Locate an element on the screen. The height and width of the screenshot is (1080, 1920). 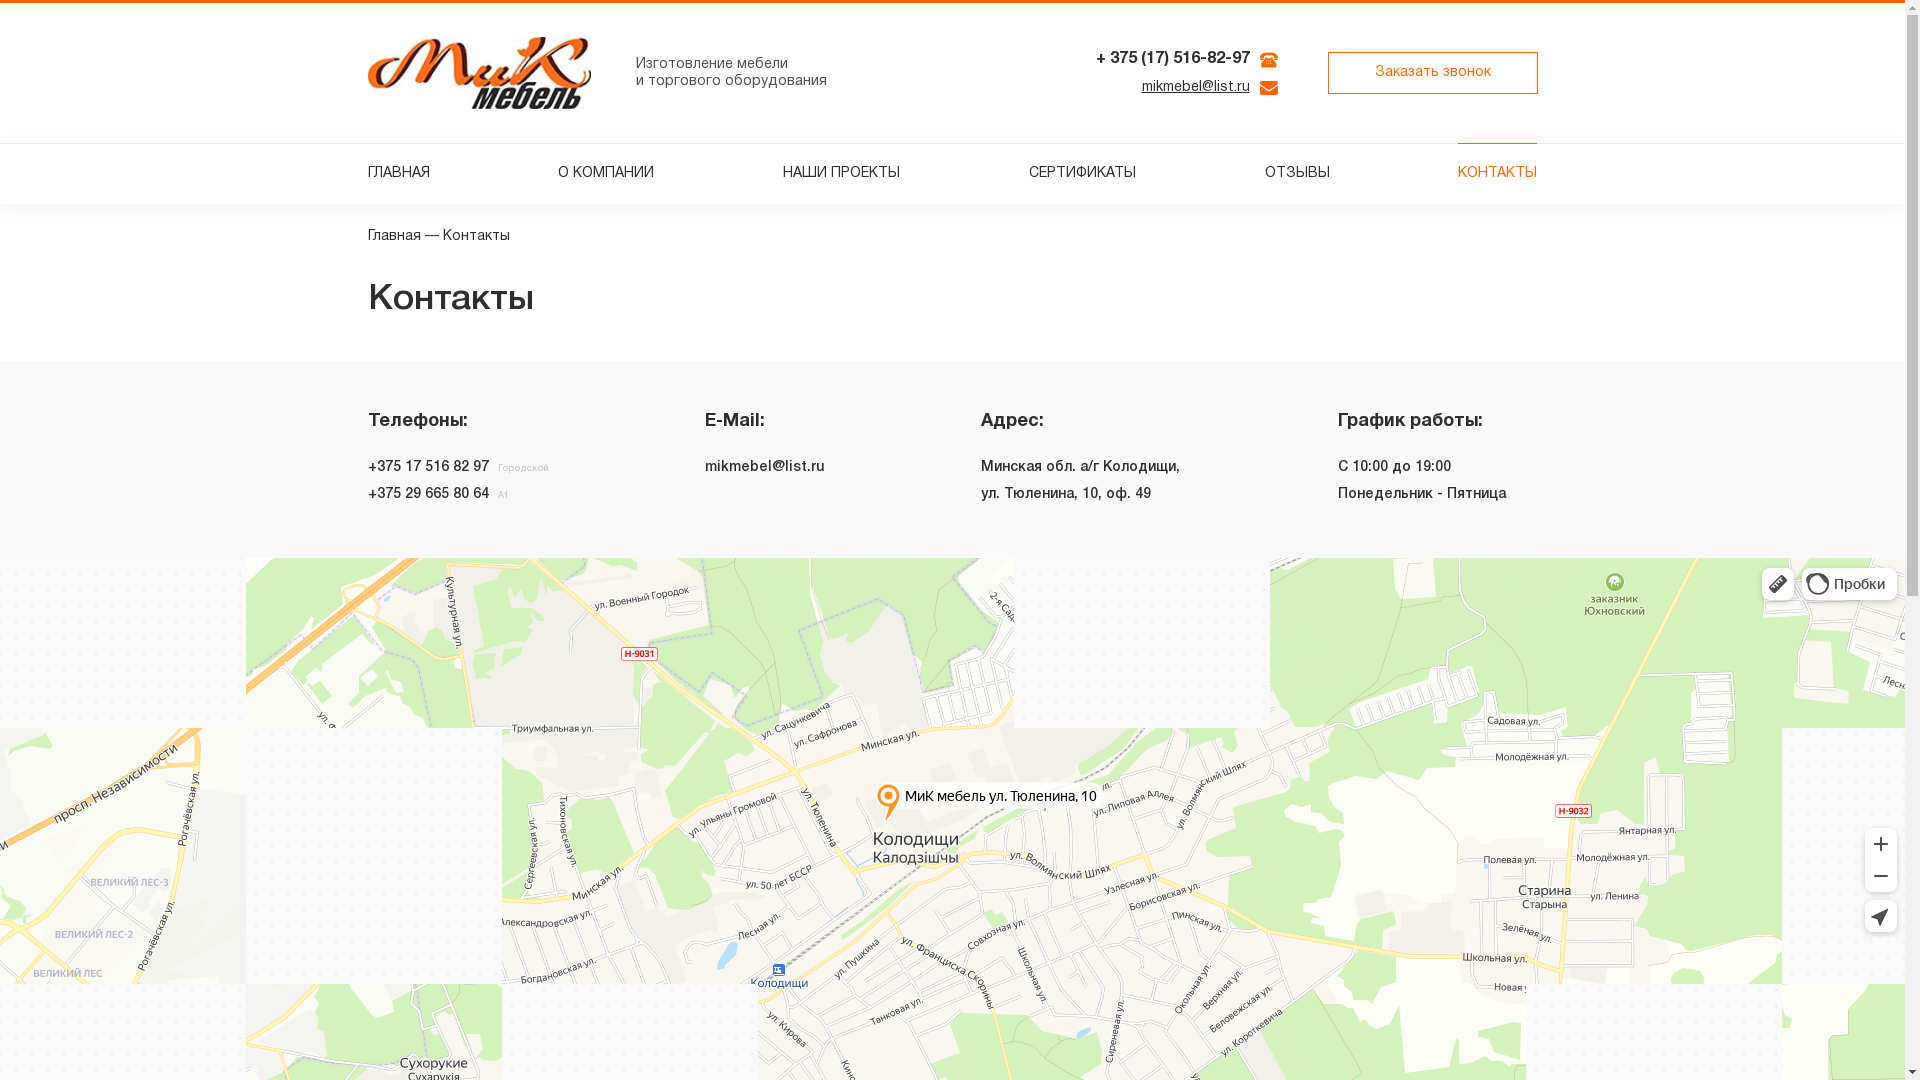
mikmebel@list.ru is located at coordinates (1196, 88).